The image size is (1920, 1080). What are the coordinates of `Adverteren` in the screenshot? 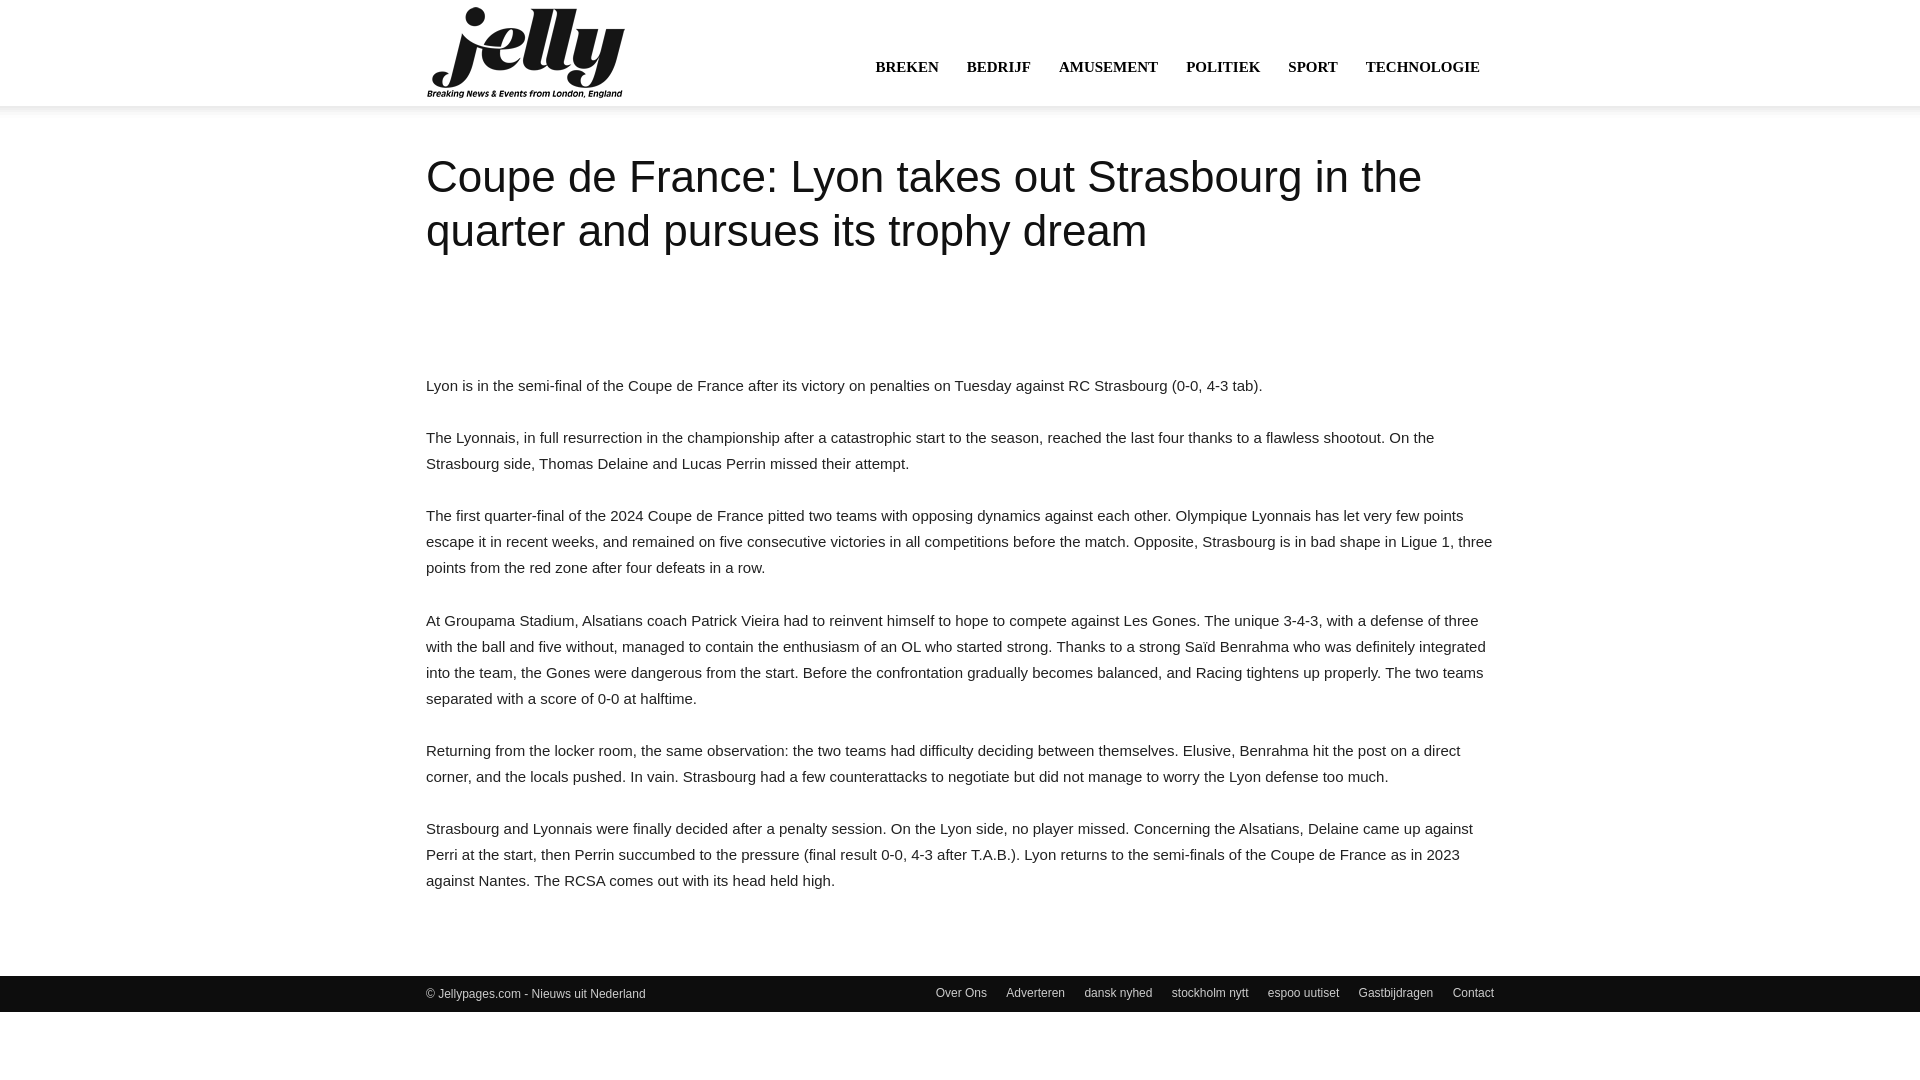 It's located at (1036, 992).